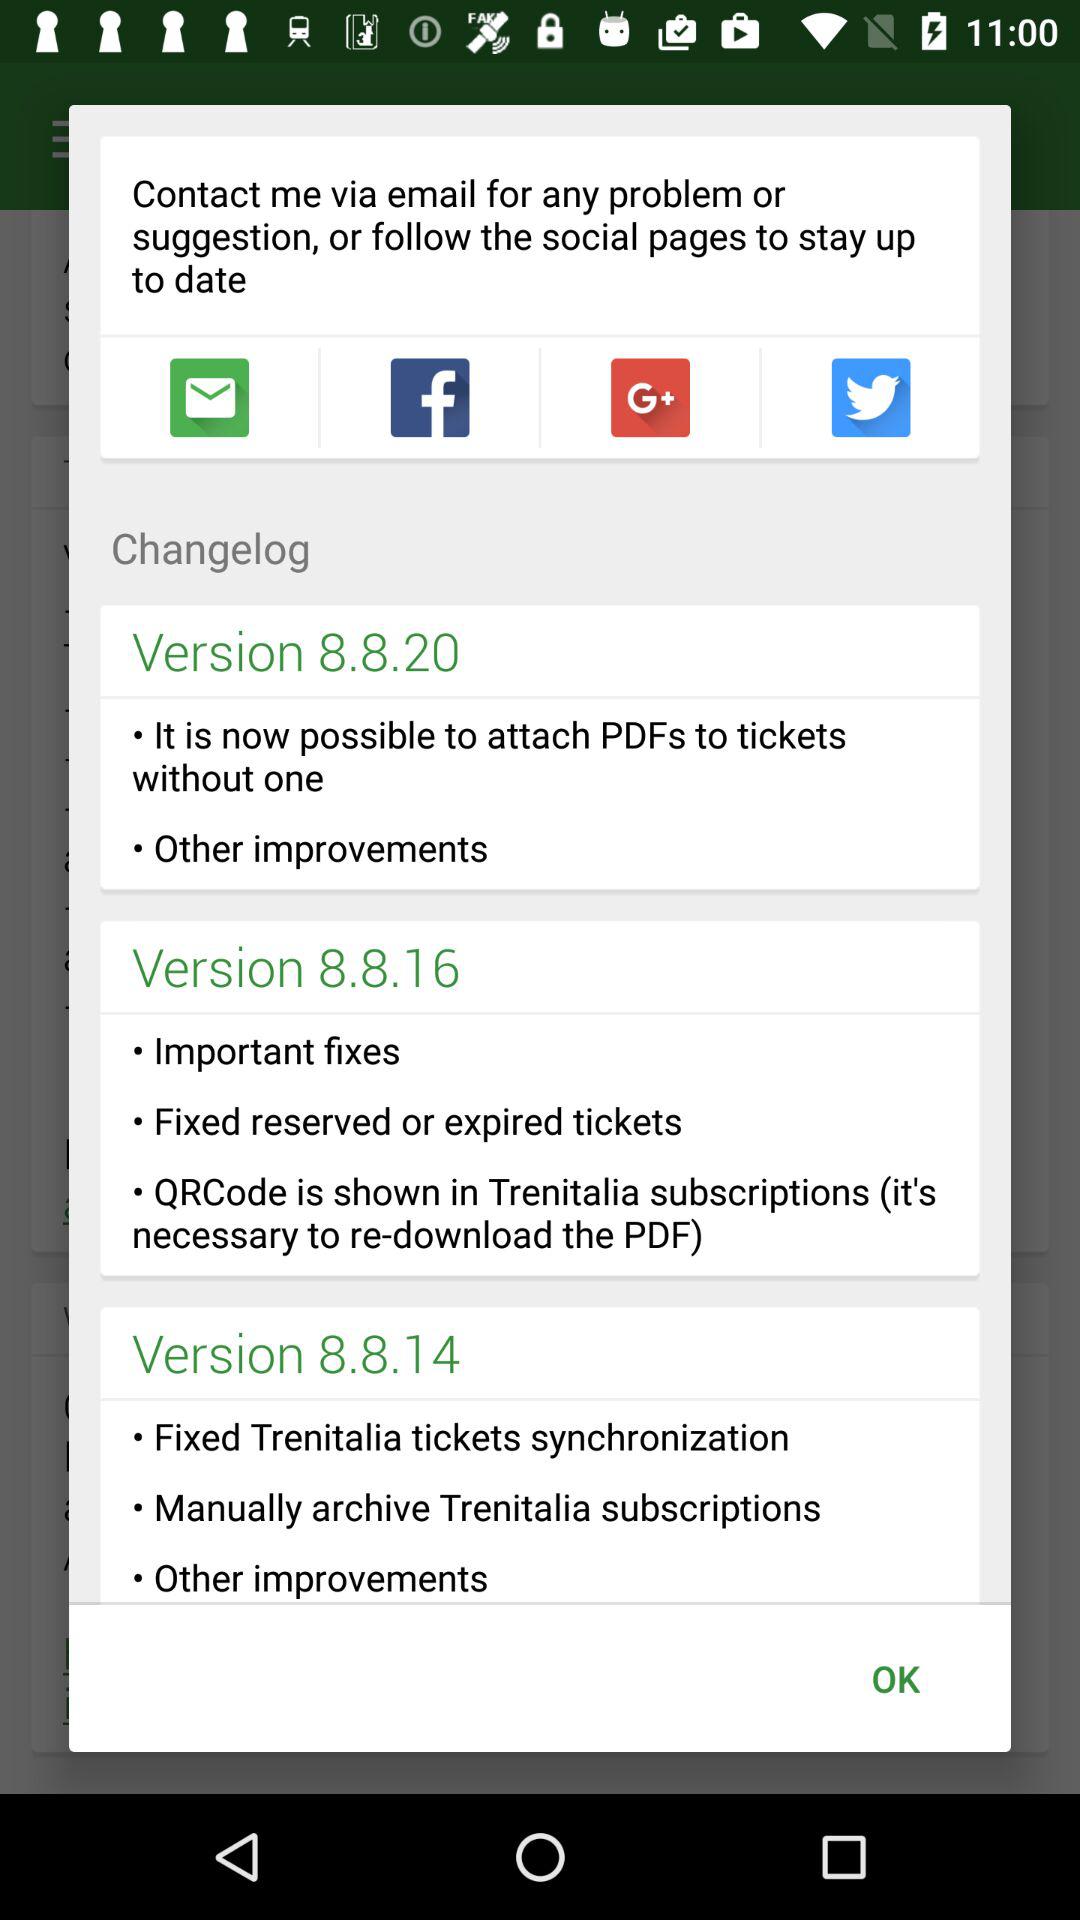 Image resolution: width=1080 pixels, height=1920 pixels. Describe the element at coordinates (895, 1678) in the screenshot. I see `click ok icon` at that location.